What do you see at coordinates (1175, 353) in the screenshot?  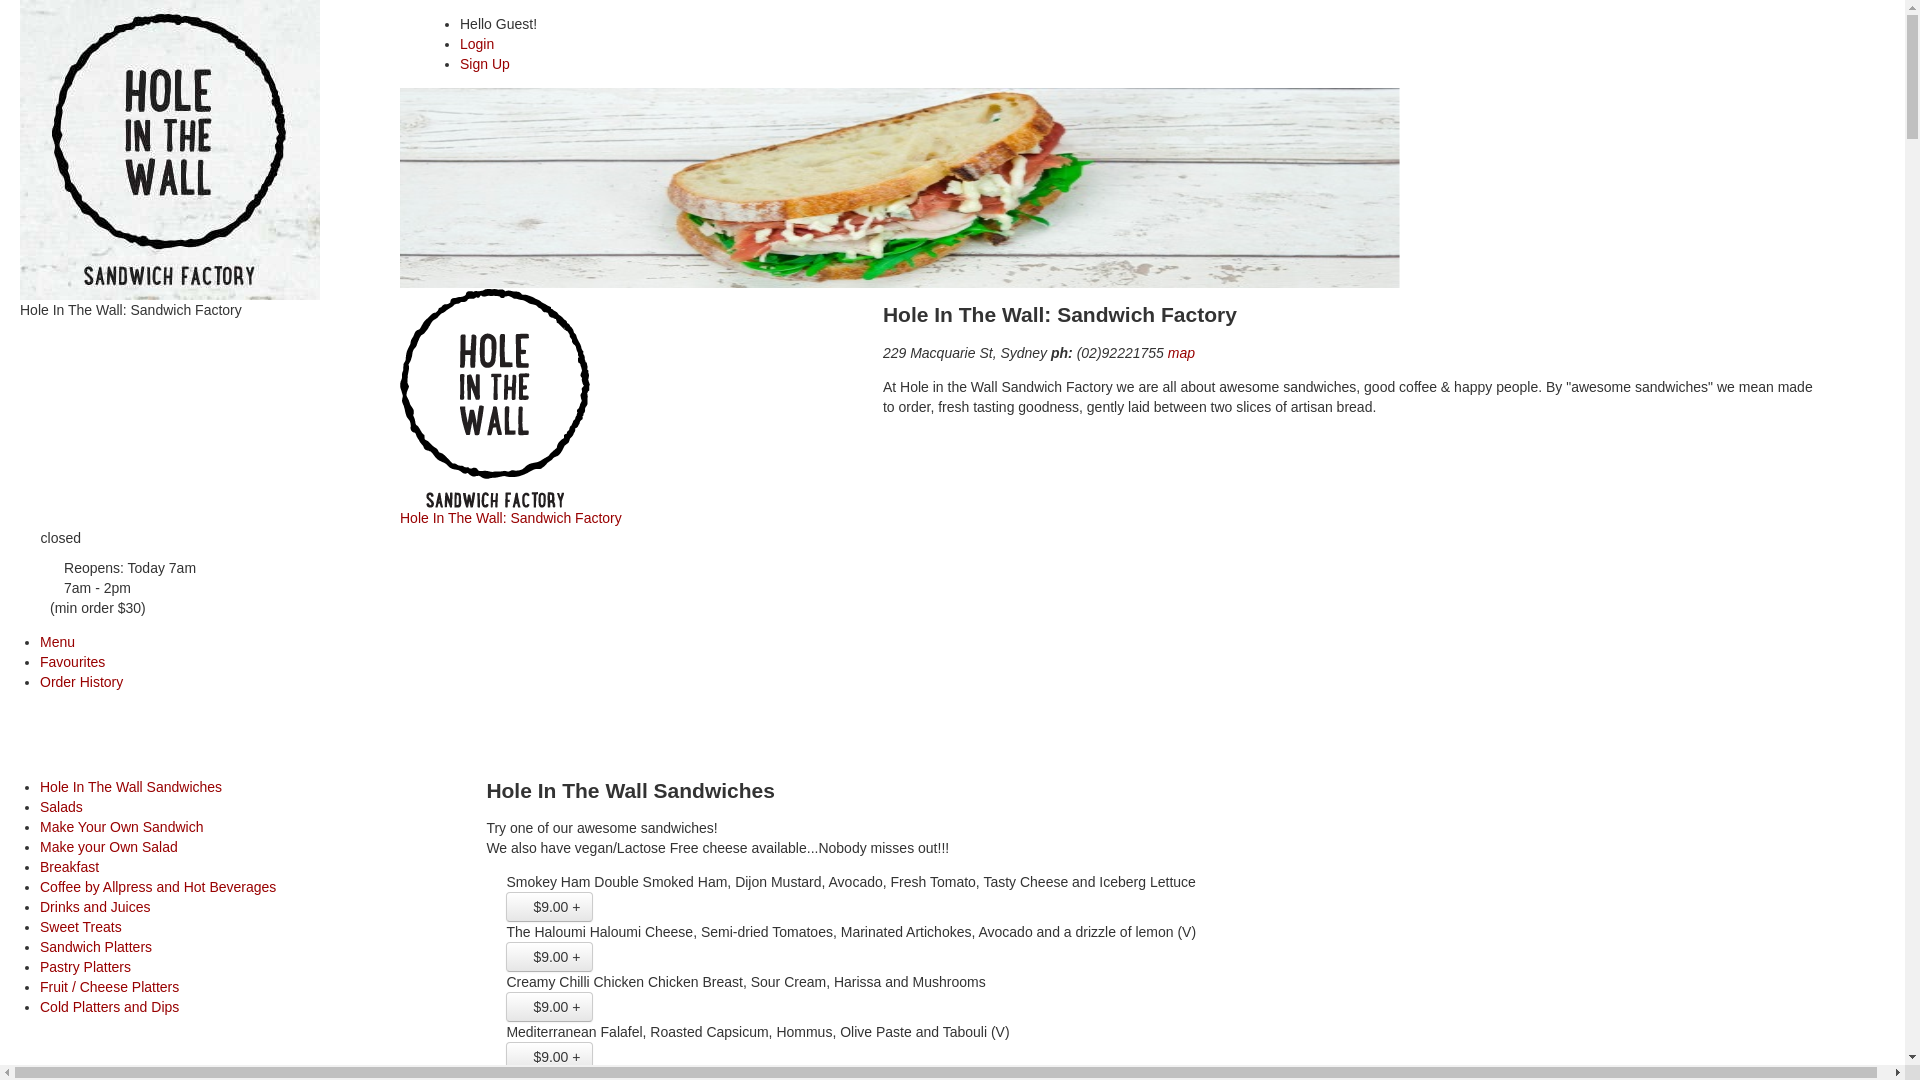 I see `map` at bounding box center [1175, 353].